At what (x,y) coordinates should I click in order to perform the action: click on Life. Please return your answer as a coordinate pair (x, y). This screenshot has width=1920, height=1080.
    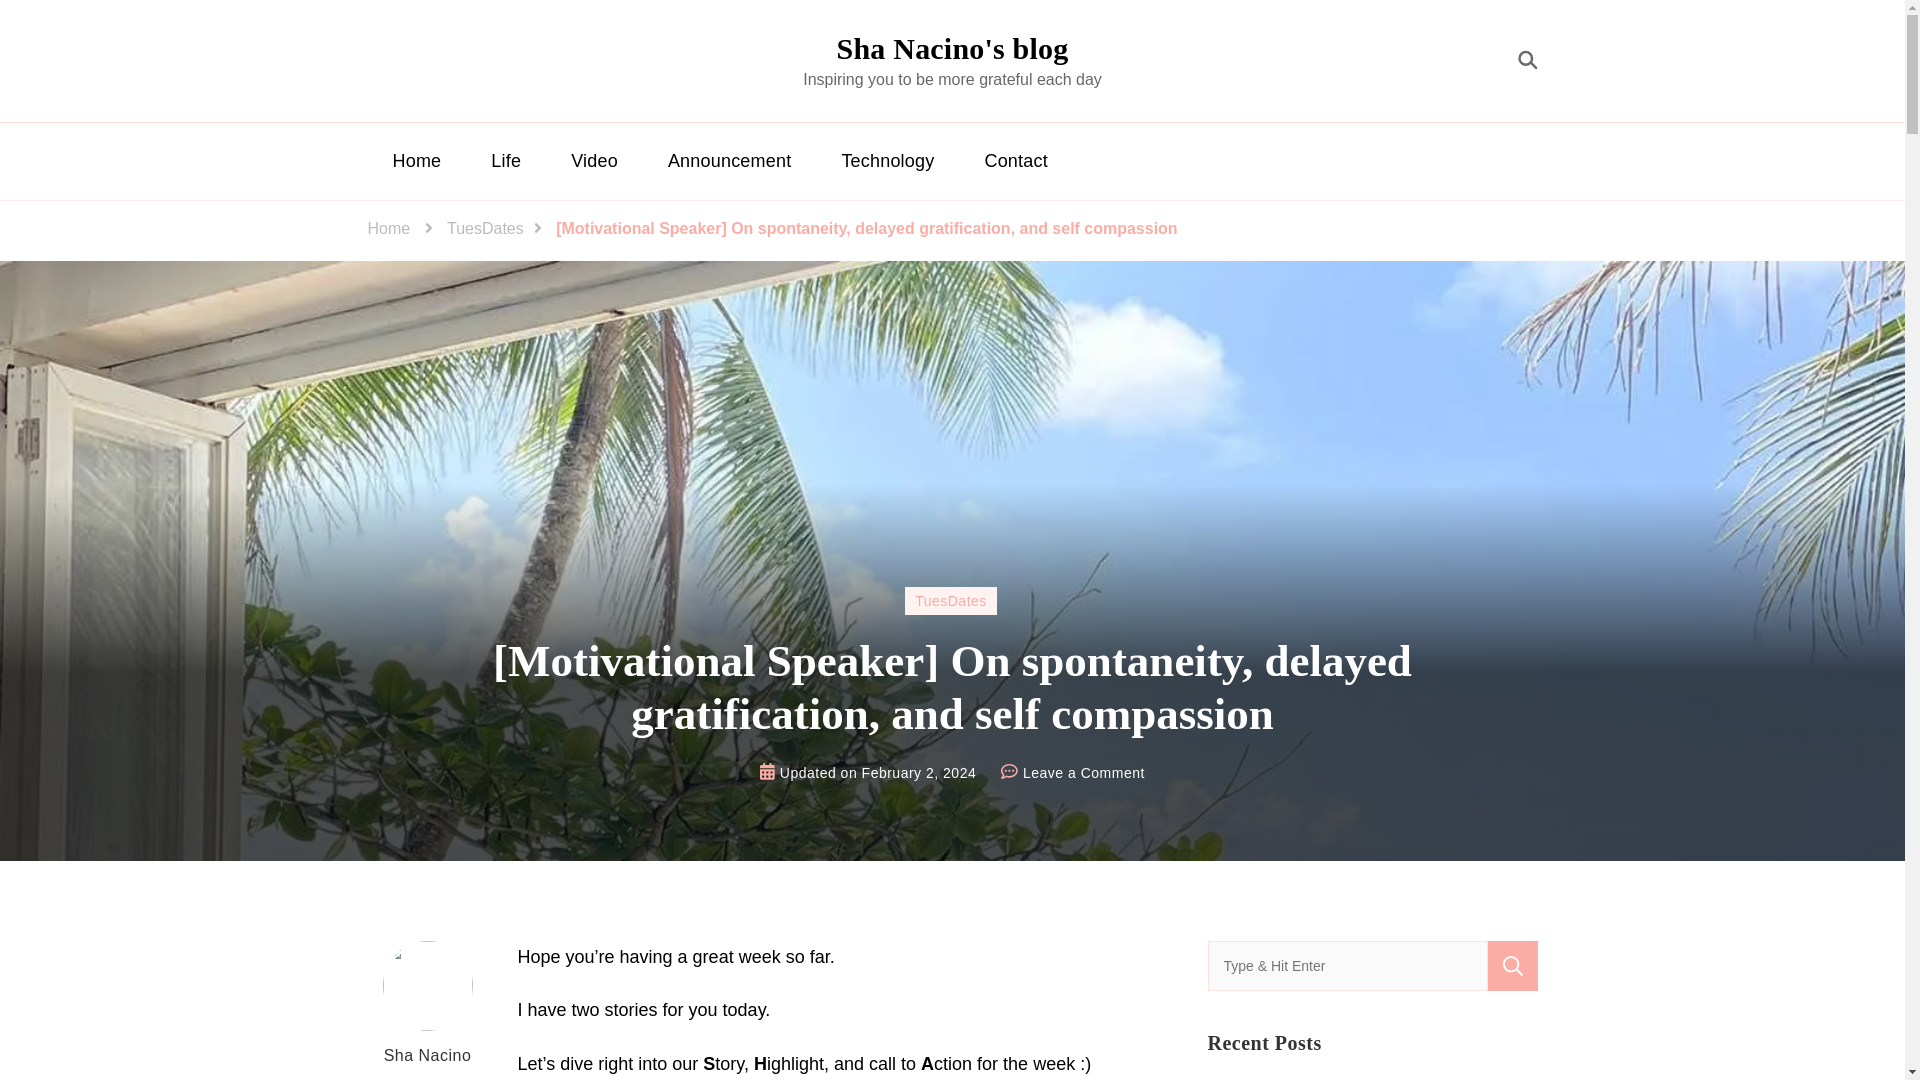
    Looking at the image, I should click on (506, 160).